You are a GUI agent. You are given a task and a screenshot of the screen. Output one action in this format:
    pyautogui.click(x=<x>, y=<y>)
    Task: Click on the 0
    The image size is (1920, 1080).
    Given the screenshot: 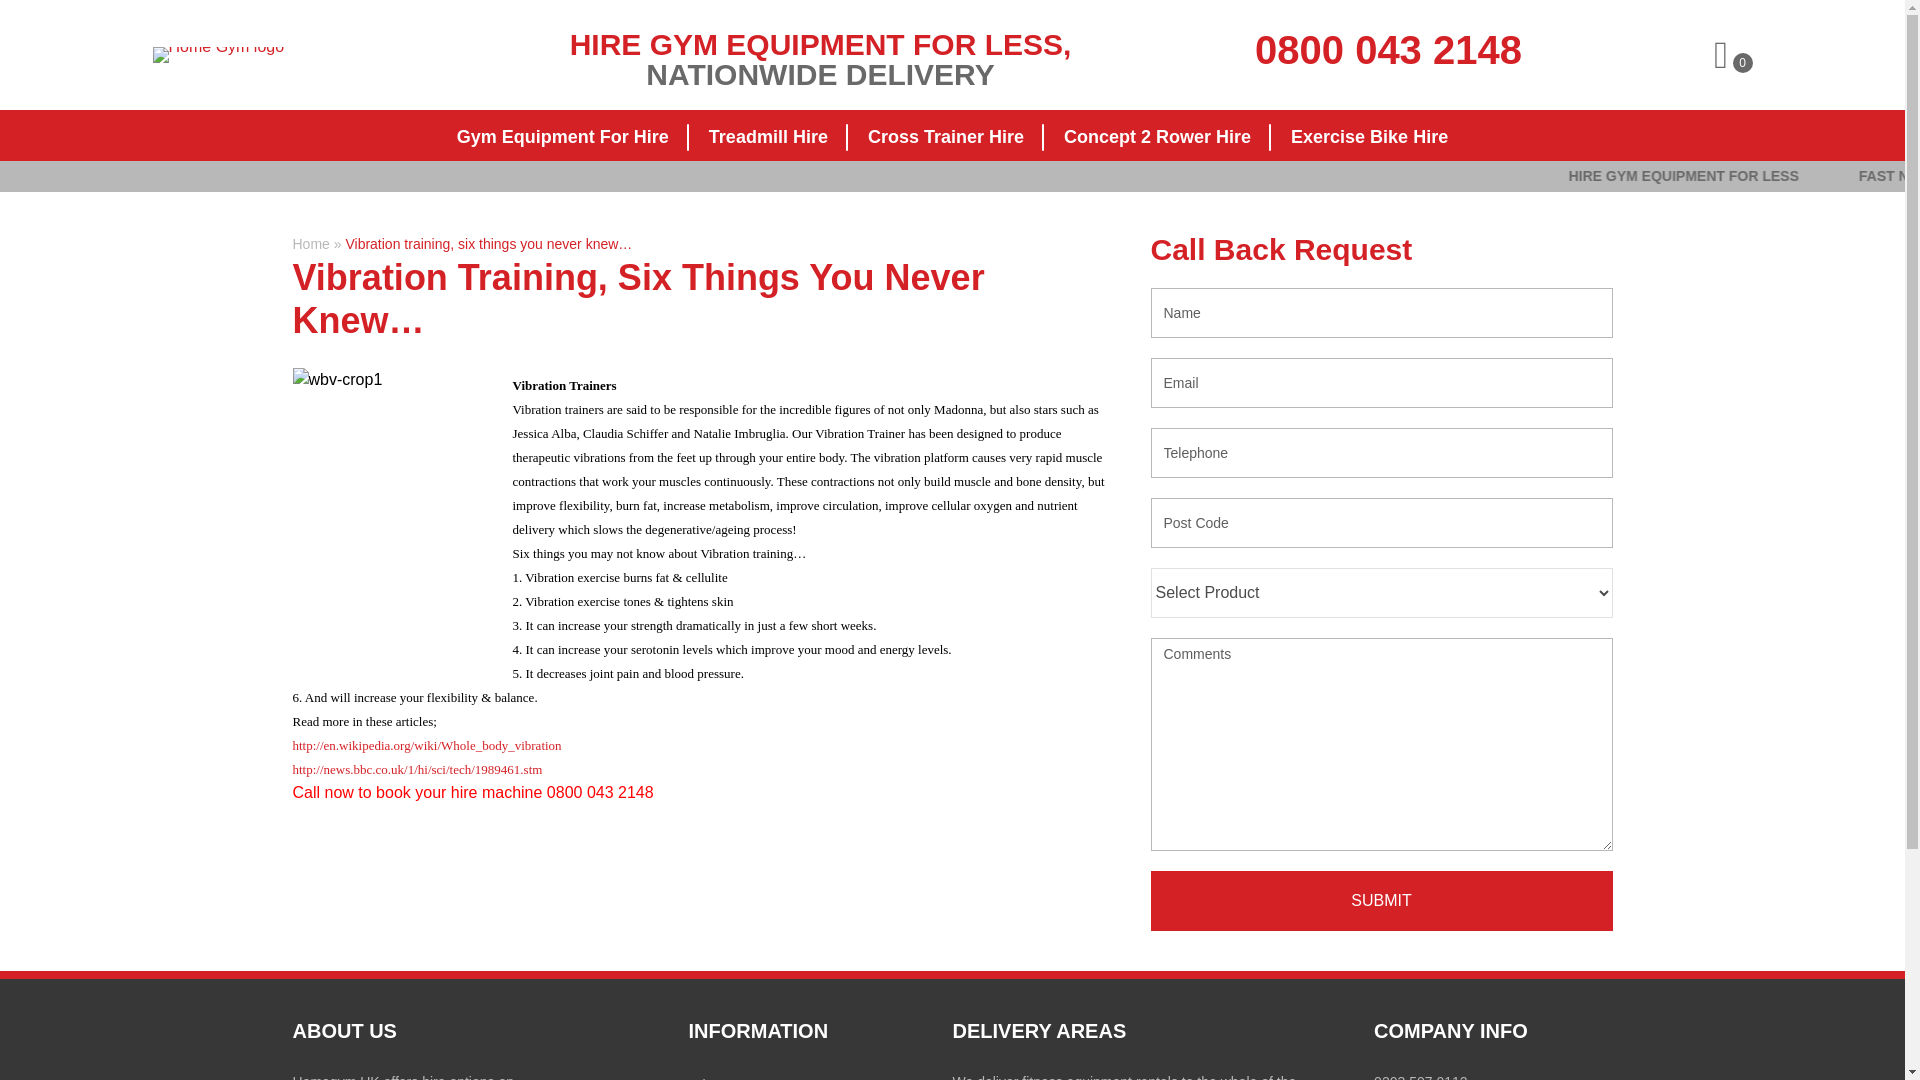 What is the action you would take?
    pyautogui.click(x=1732, y=54)
    